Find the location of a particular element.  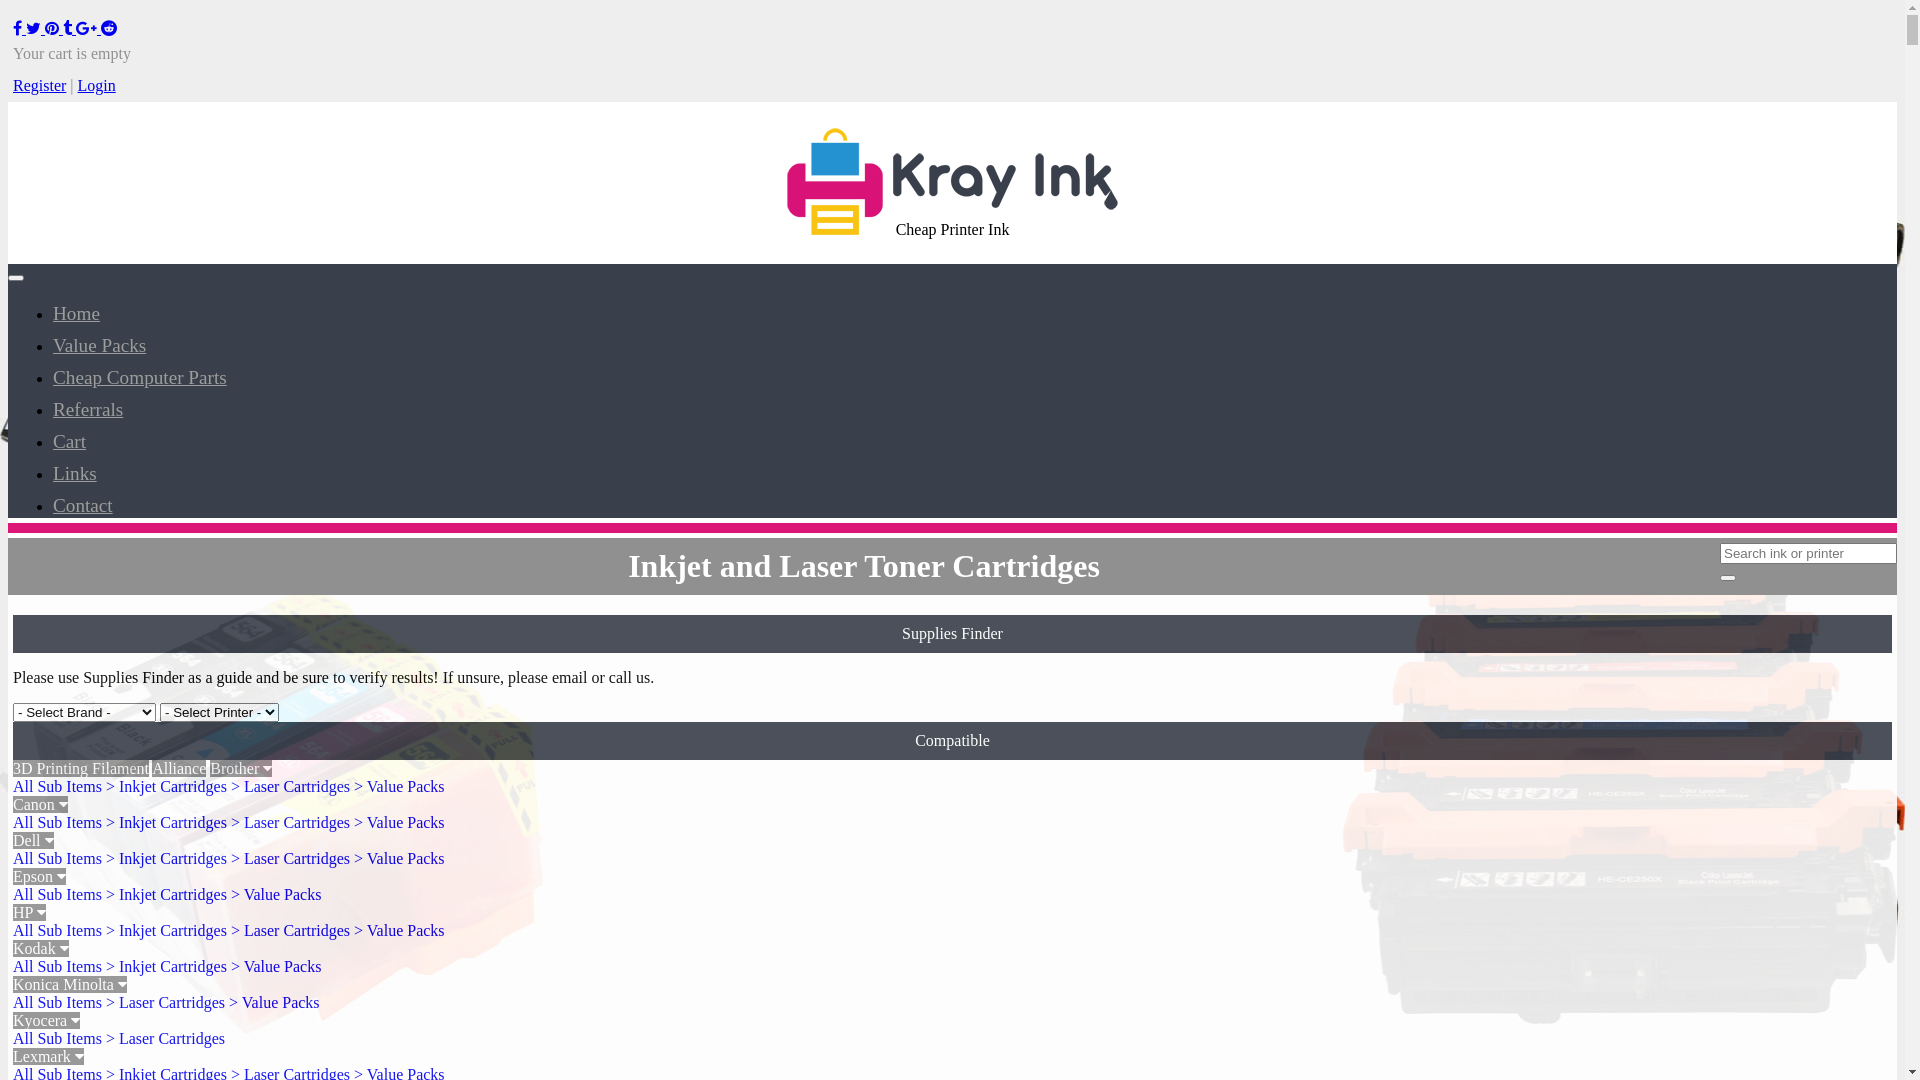

Referrals is located at coordinates (88, 410).